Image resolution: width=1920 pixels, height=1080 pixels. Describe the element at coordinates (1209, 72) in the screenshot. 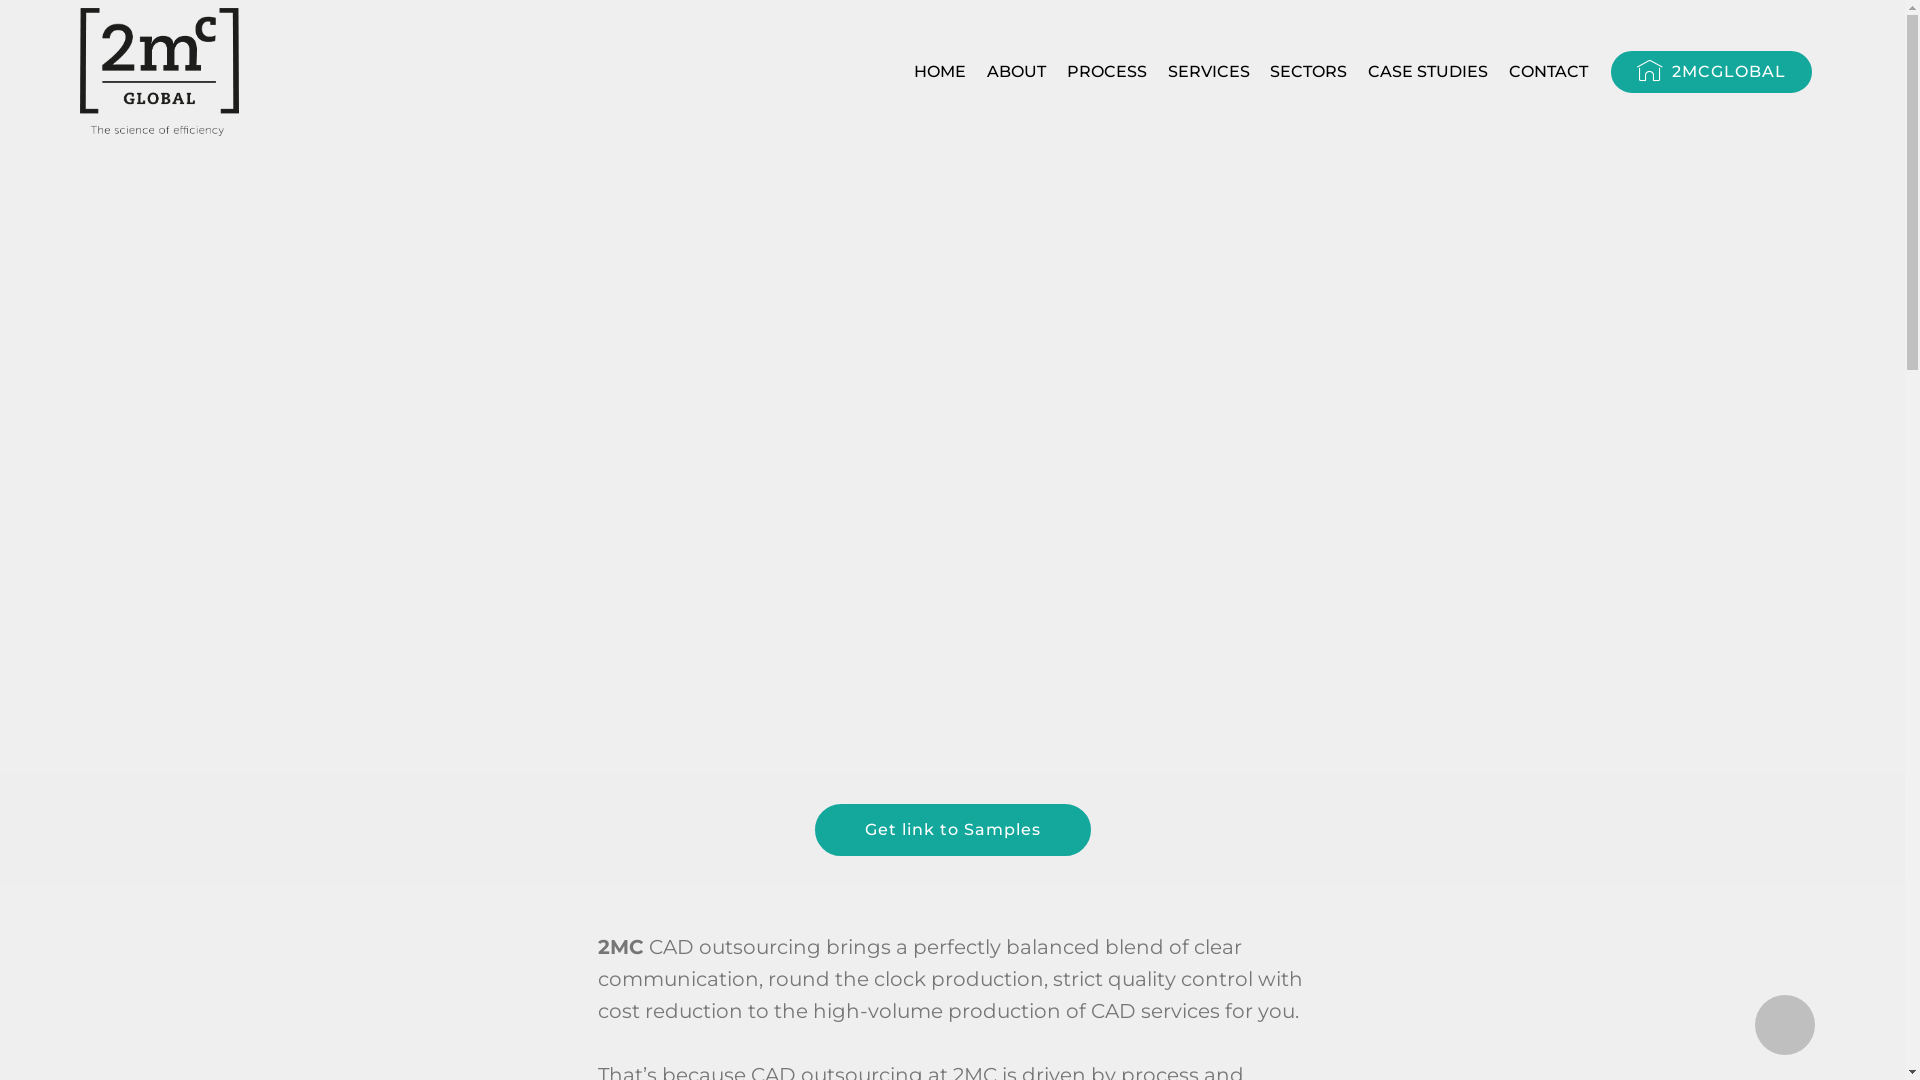

I see `SERVICES` at that location.